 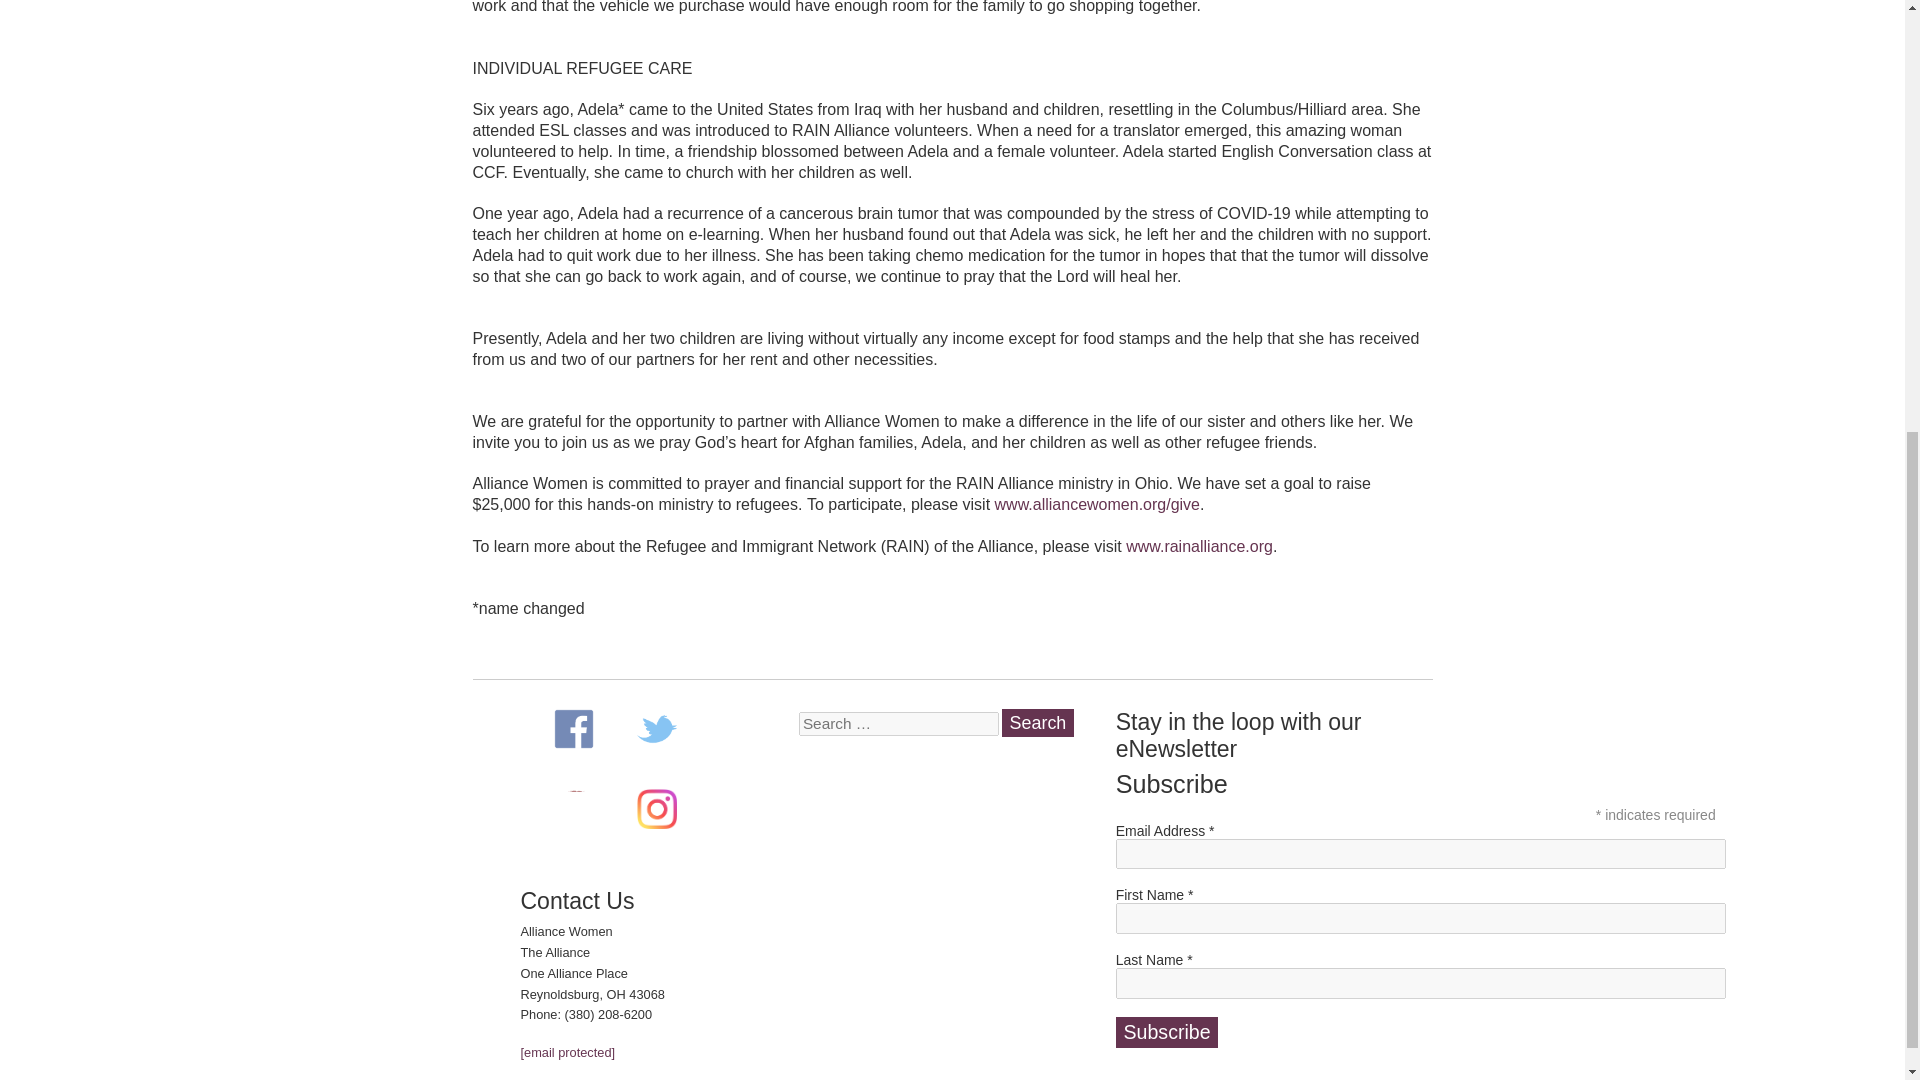 What do you see at coordinates (1167, 1032) in the screenshot?
I see `Subscribe` at bounding box center [1167, 1032].